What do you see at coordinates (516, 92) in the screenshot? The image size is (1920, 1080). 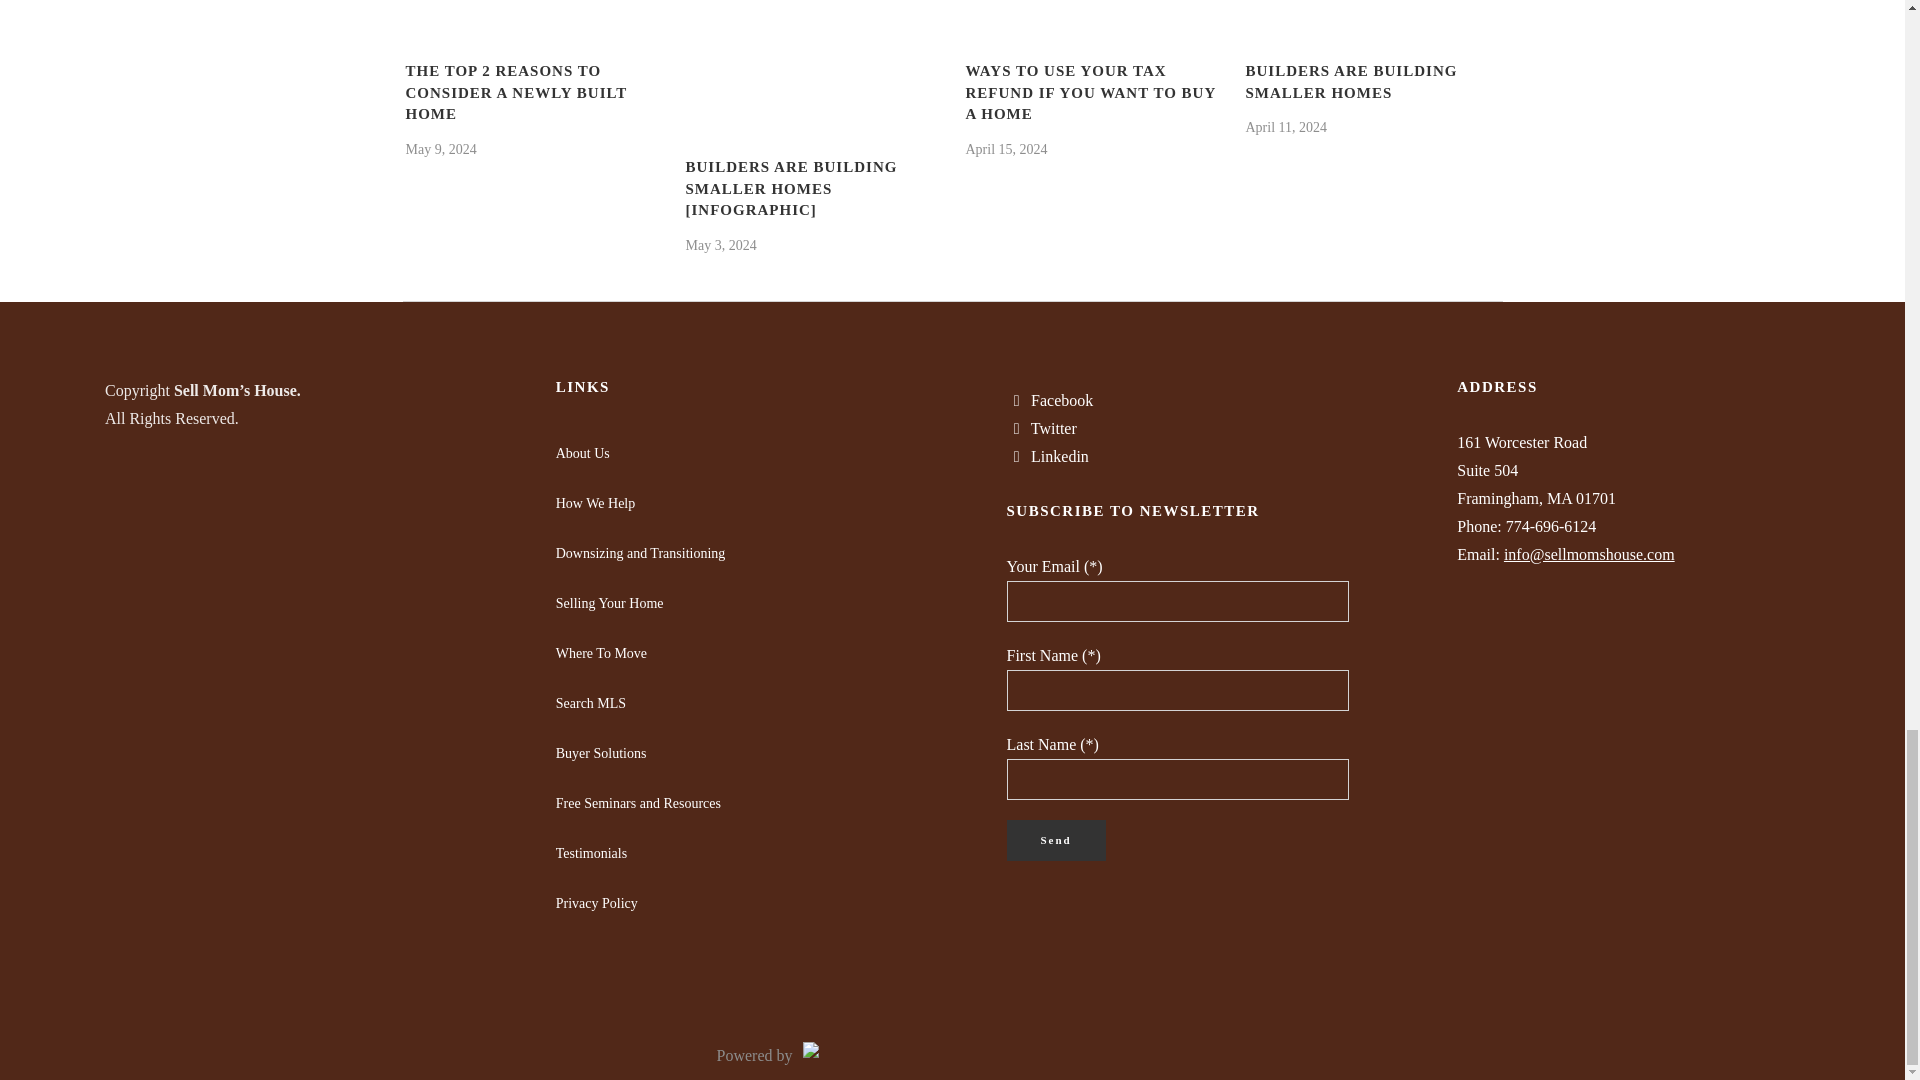 I see `The Top 2 Reasons To Consider a Newly Built Home` at bounding box center [516, 92].